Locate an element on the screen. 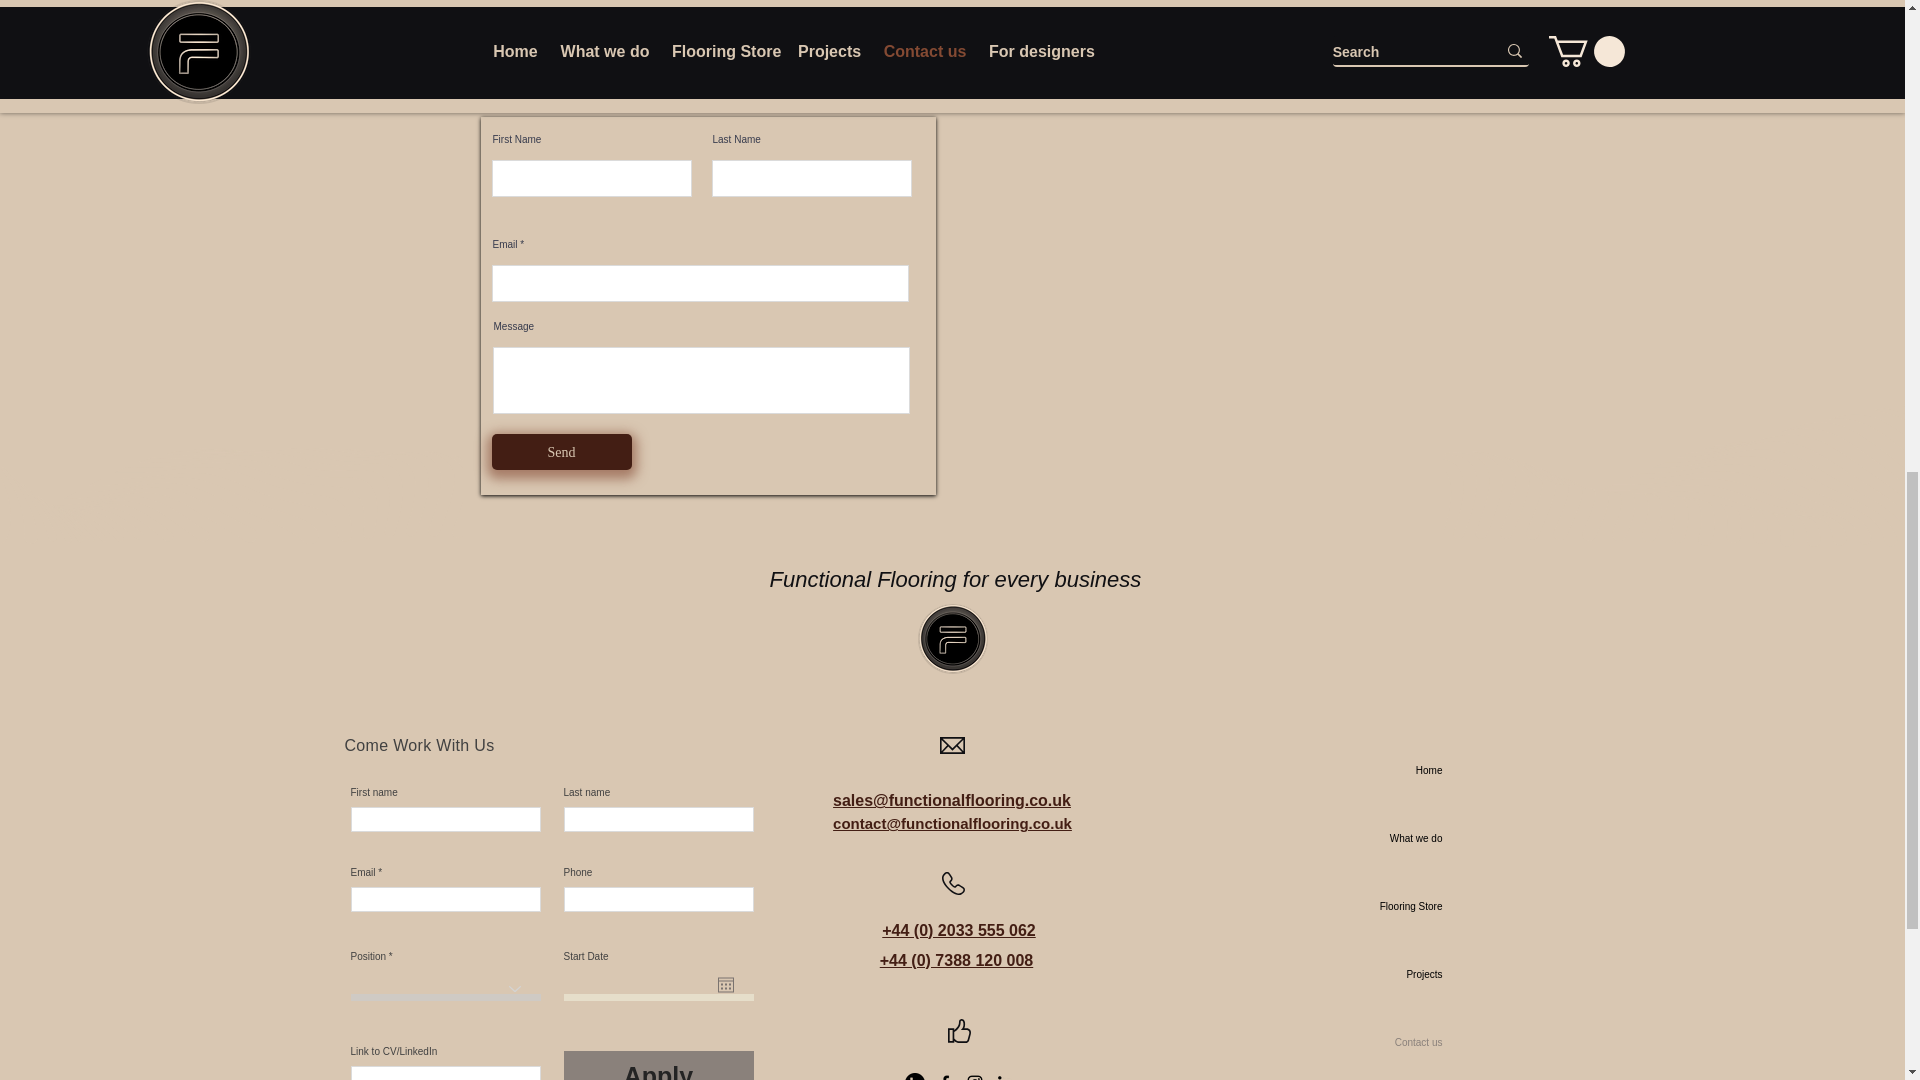 The image size is (1920, 1080). Apply is located at coordinates (659, 1065).